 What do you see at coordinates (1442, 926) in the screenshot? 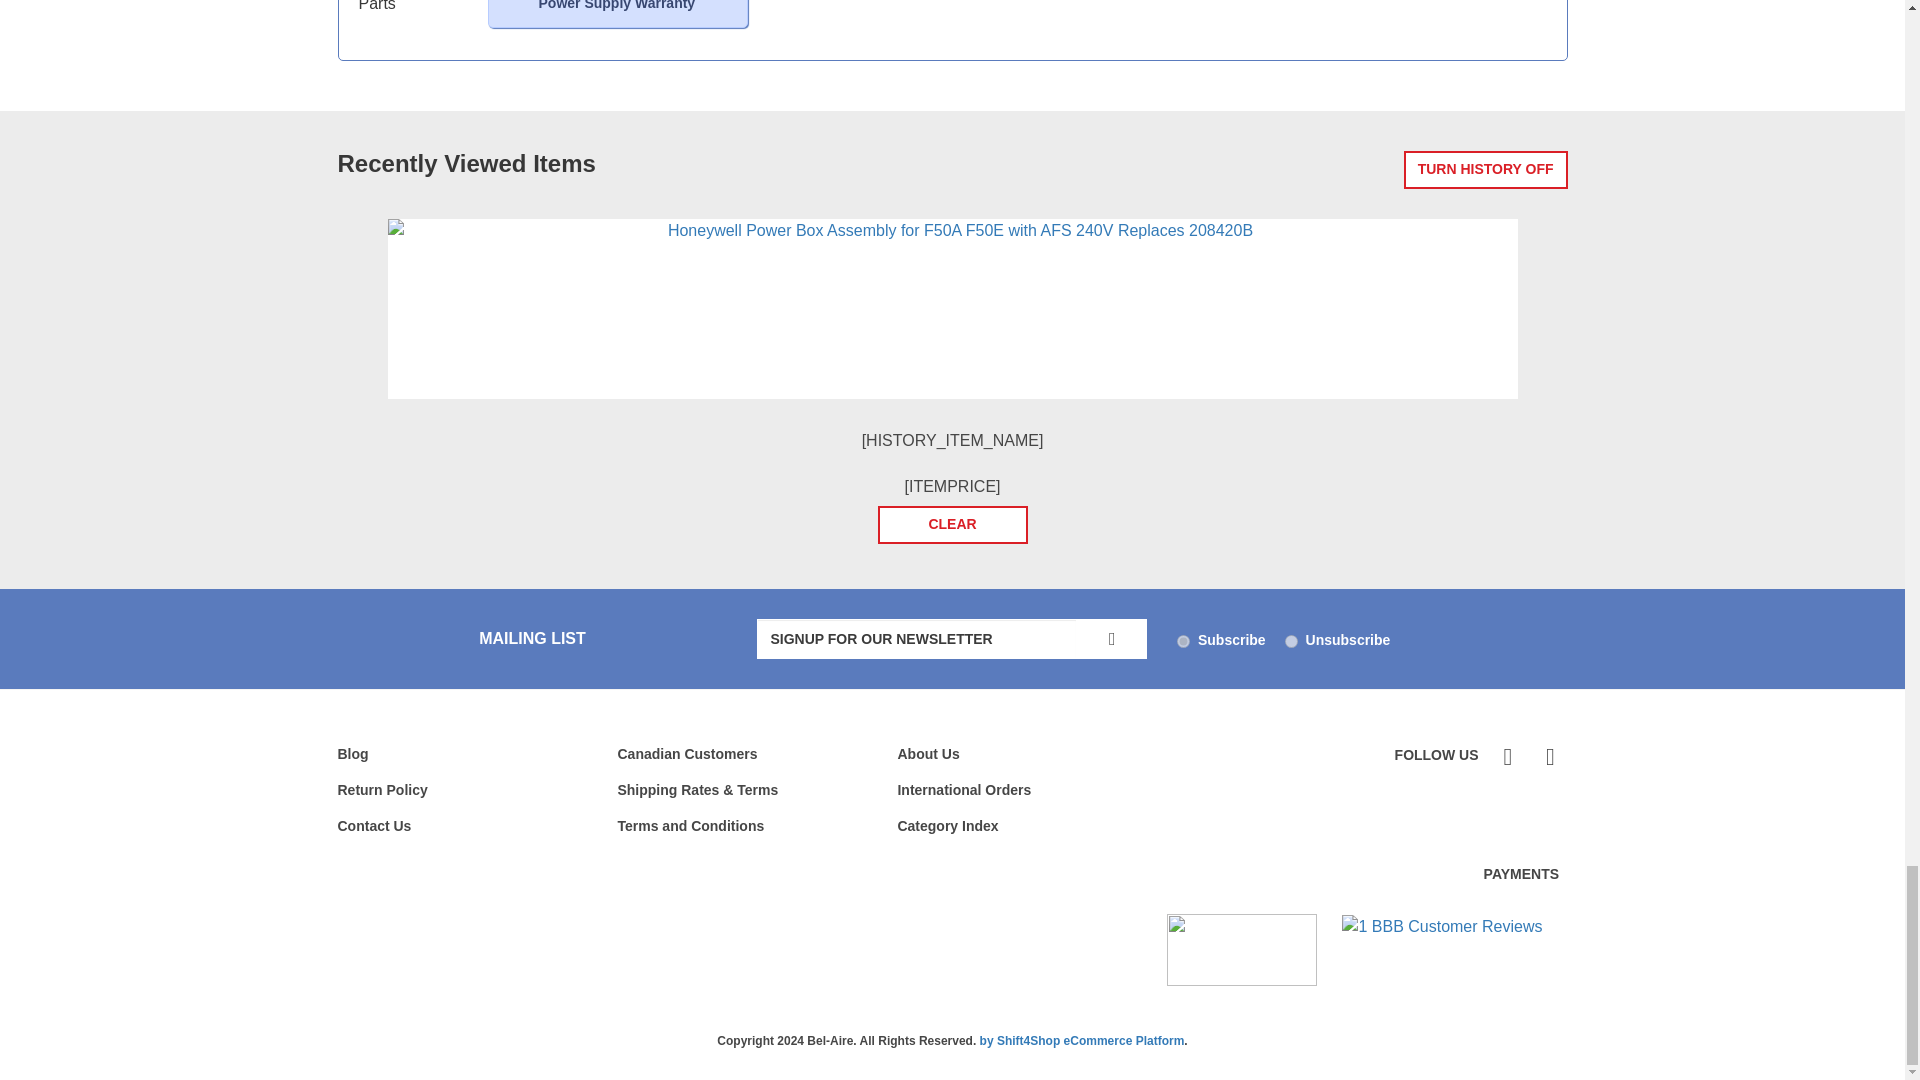
I see `Bel-Aire Company BBB Customer Reviews` at bounding box center [1442, 926].